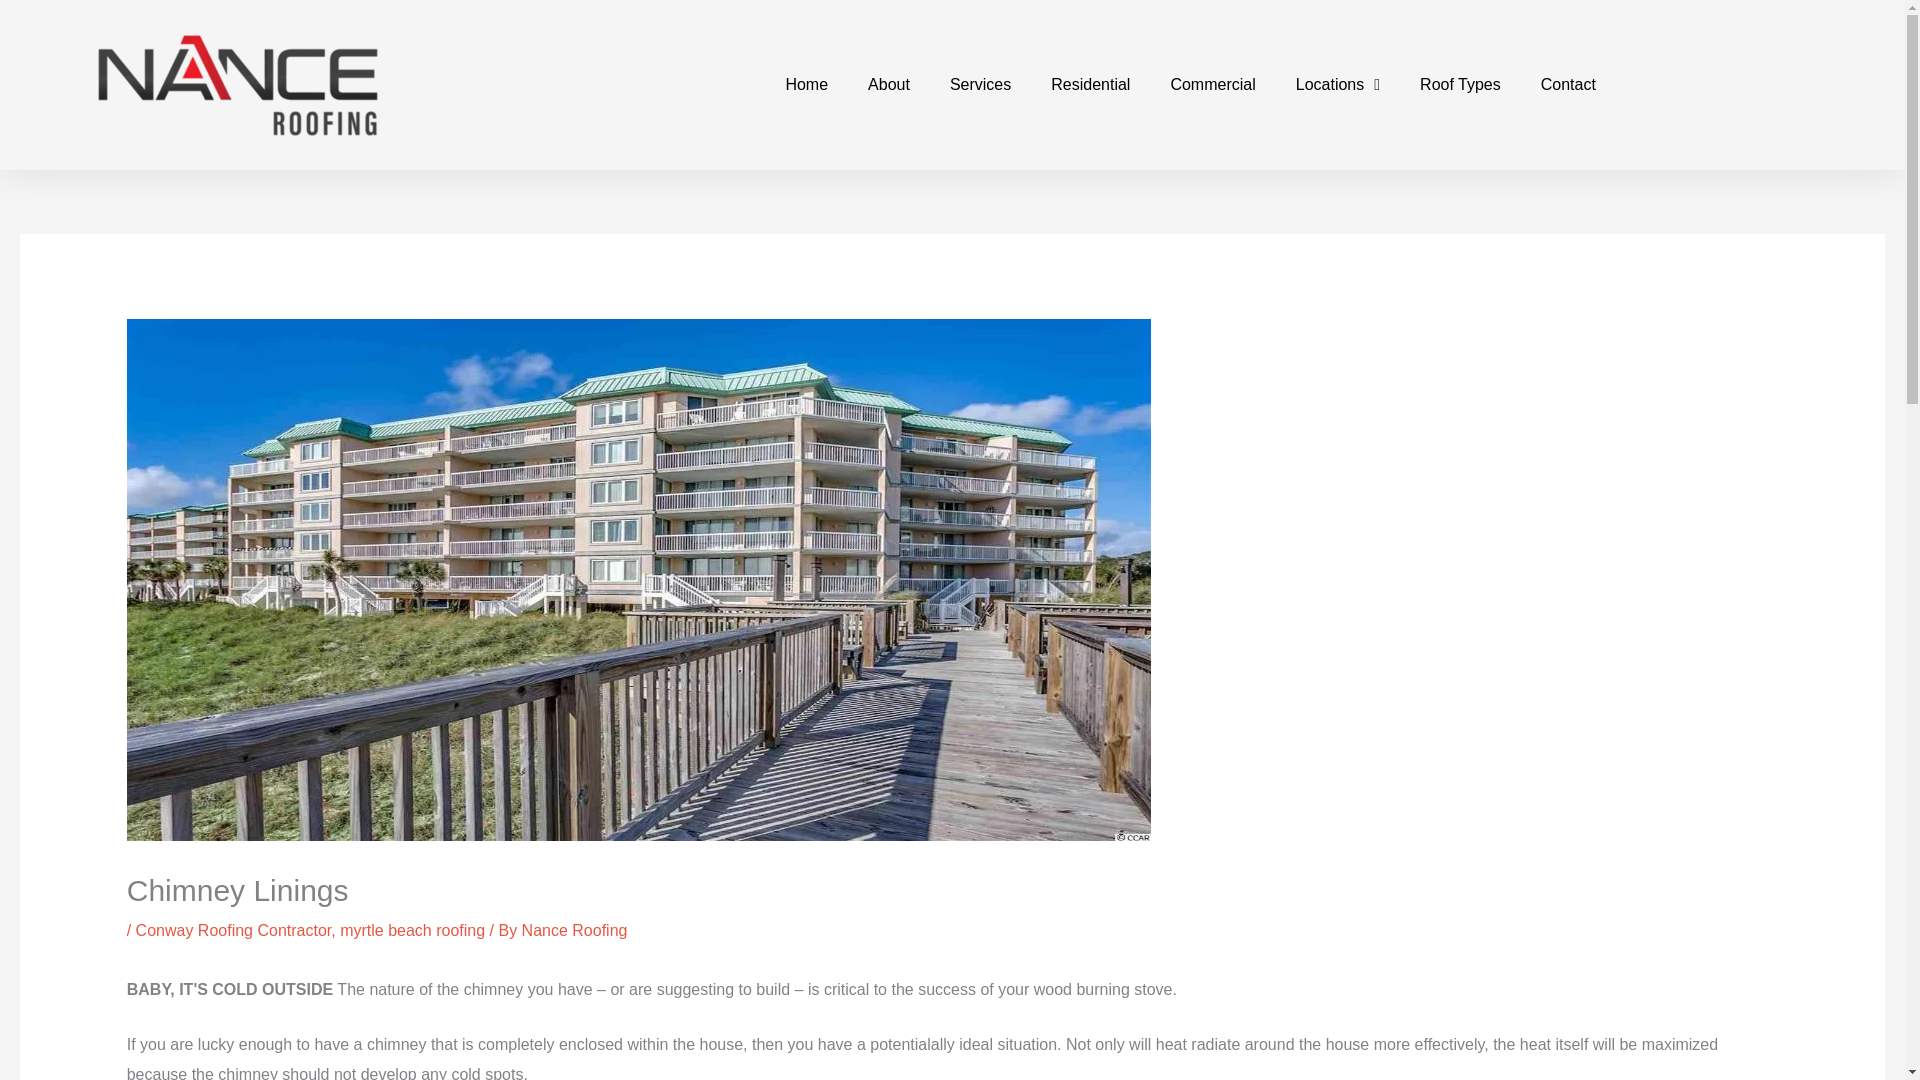  I want to click on Locations, so click(1338, 84).